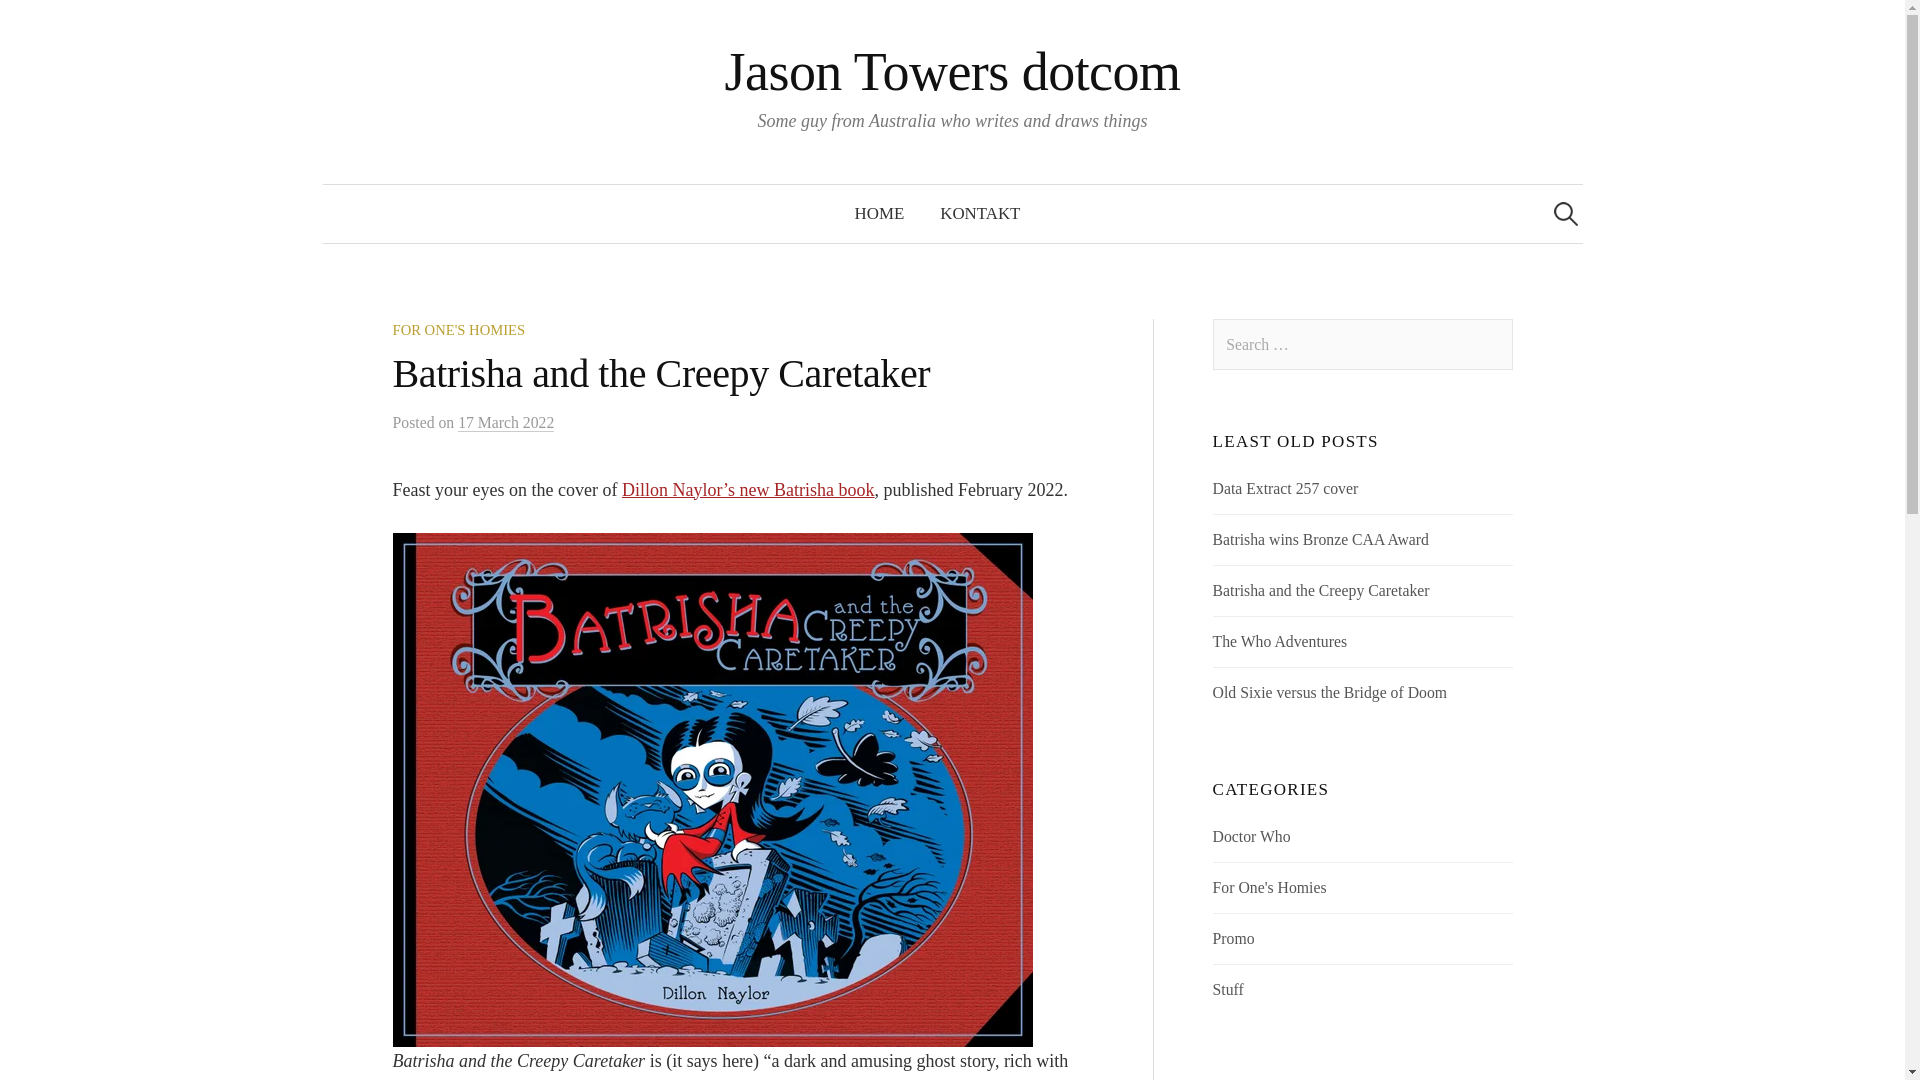 This screenshot has width=1920, height=1080. Describe the element at coordinates (52, 24) in the screenshot. I see `Search` at that location.